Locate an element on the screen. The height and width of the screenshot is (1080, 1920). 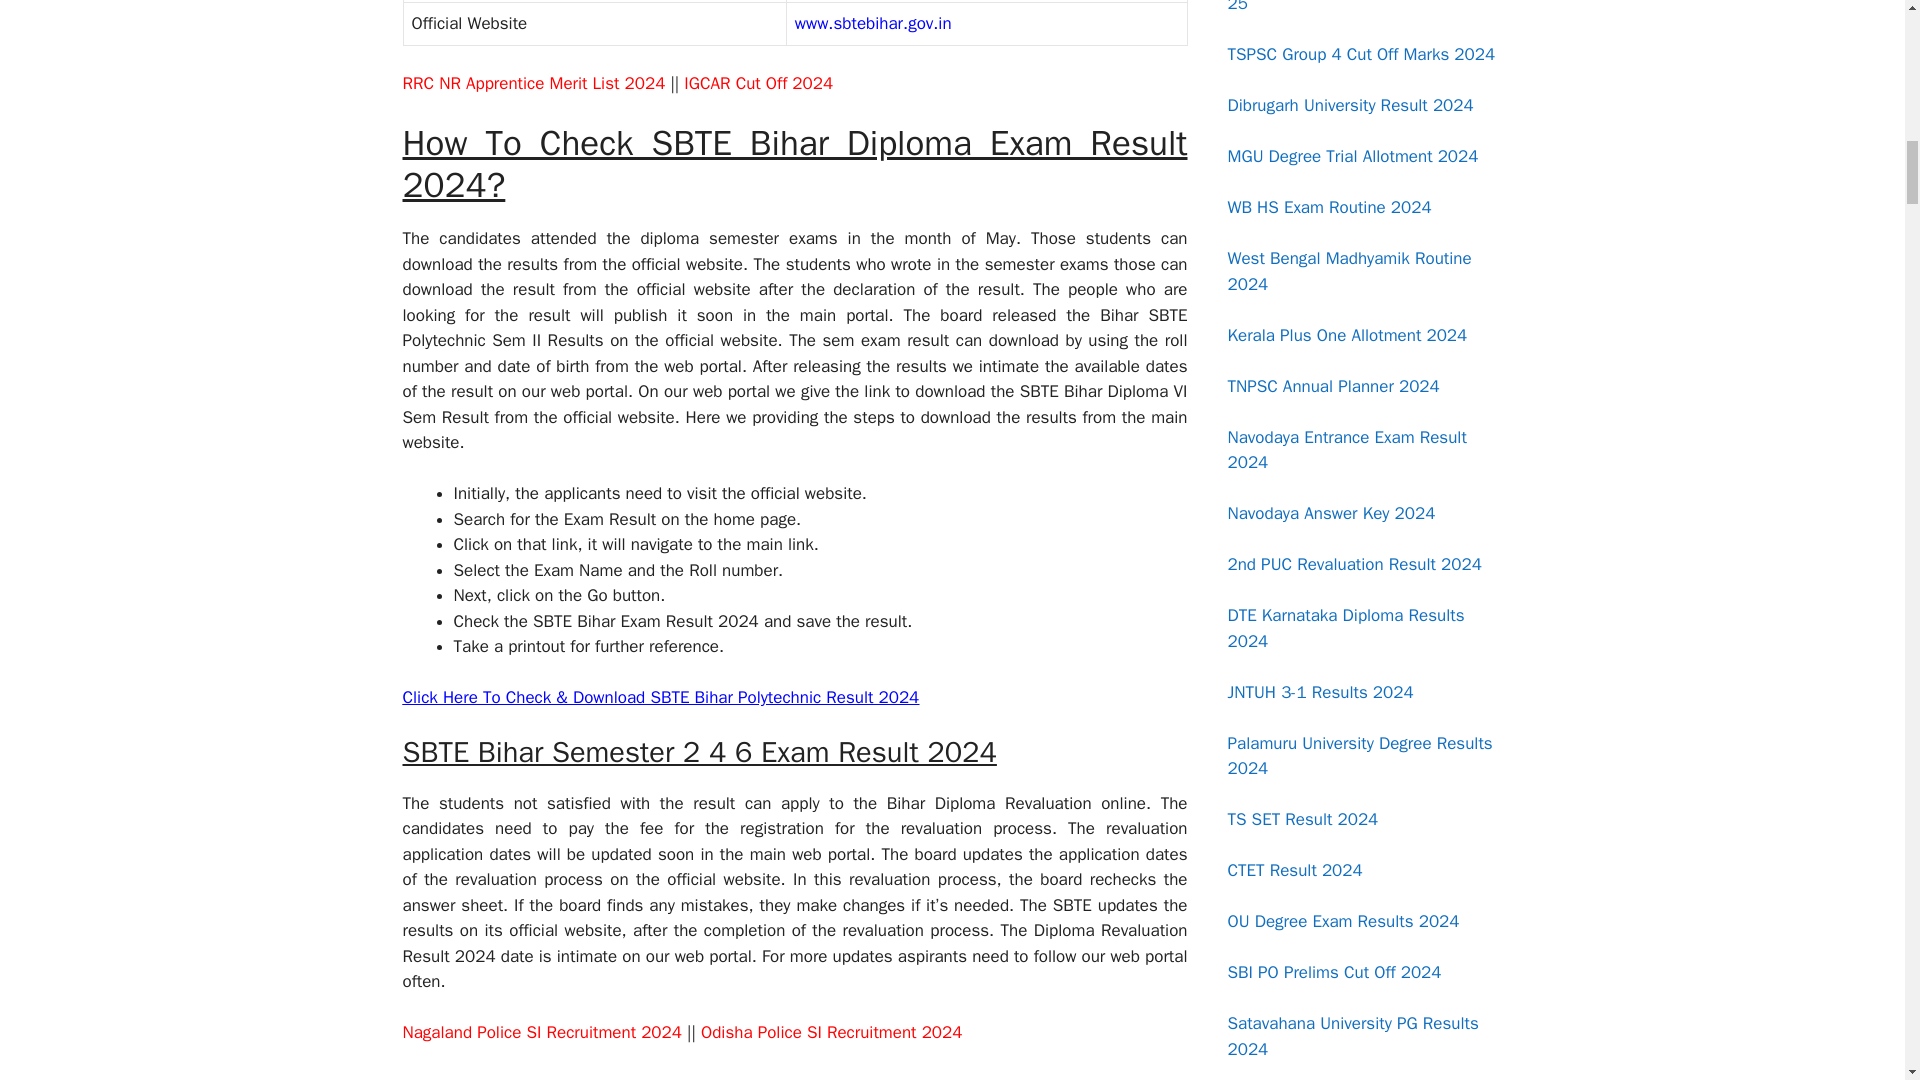
IGCAR Cut Off 2024 is located at coordinates (758, 83).